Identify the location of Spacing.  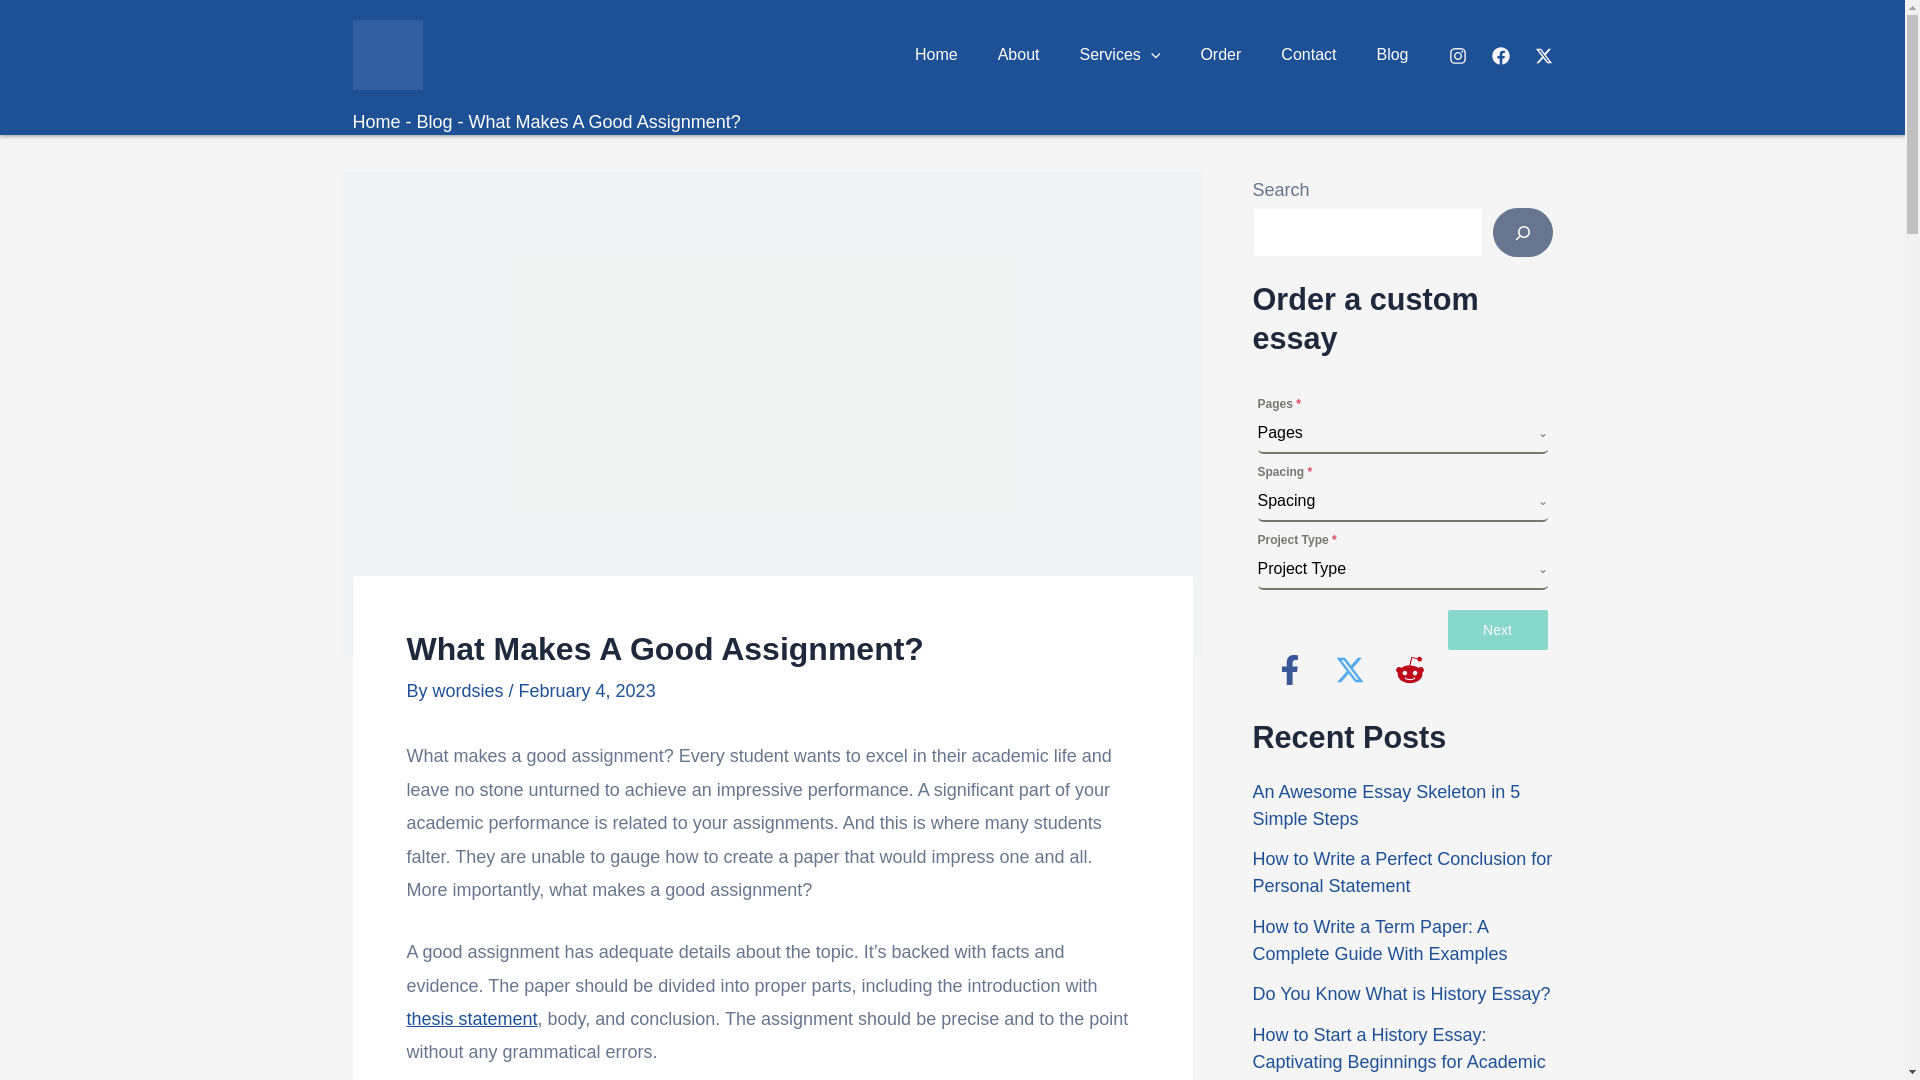
(1397, 500).